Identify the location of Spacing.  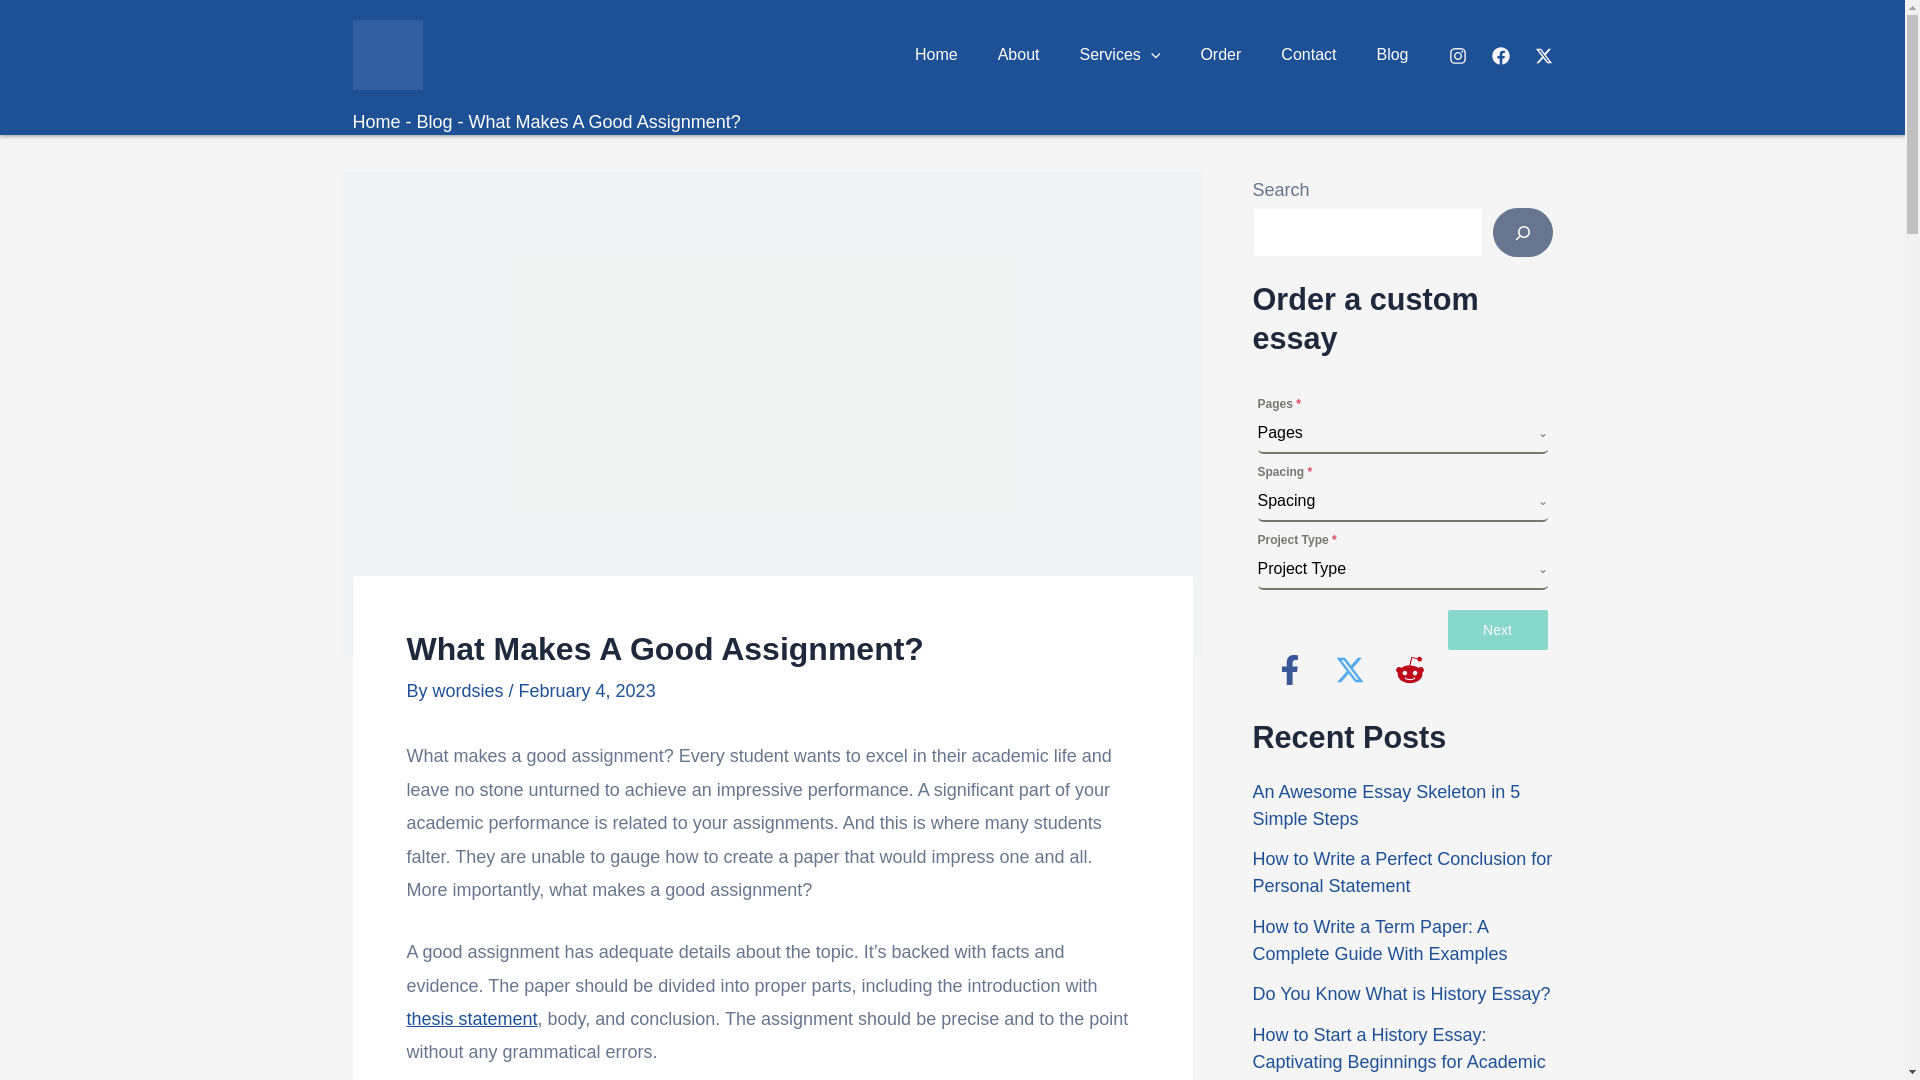
(1397, 500).